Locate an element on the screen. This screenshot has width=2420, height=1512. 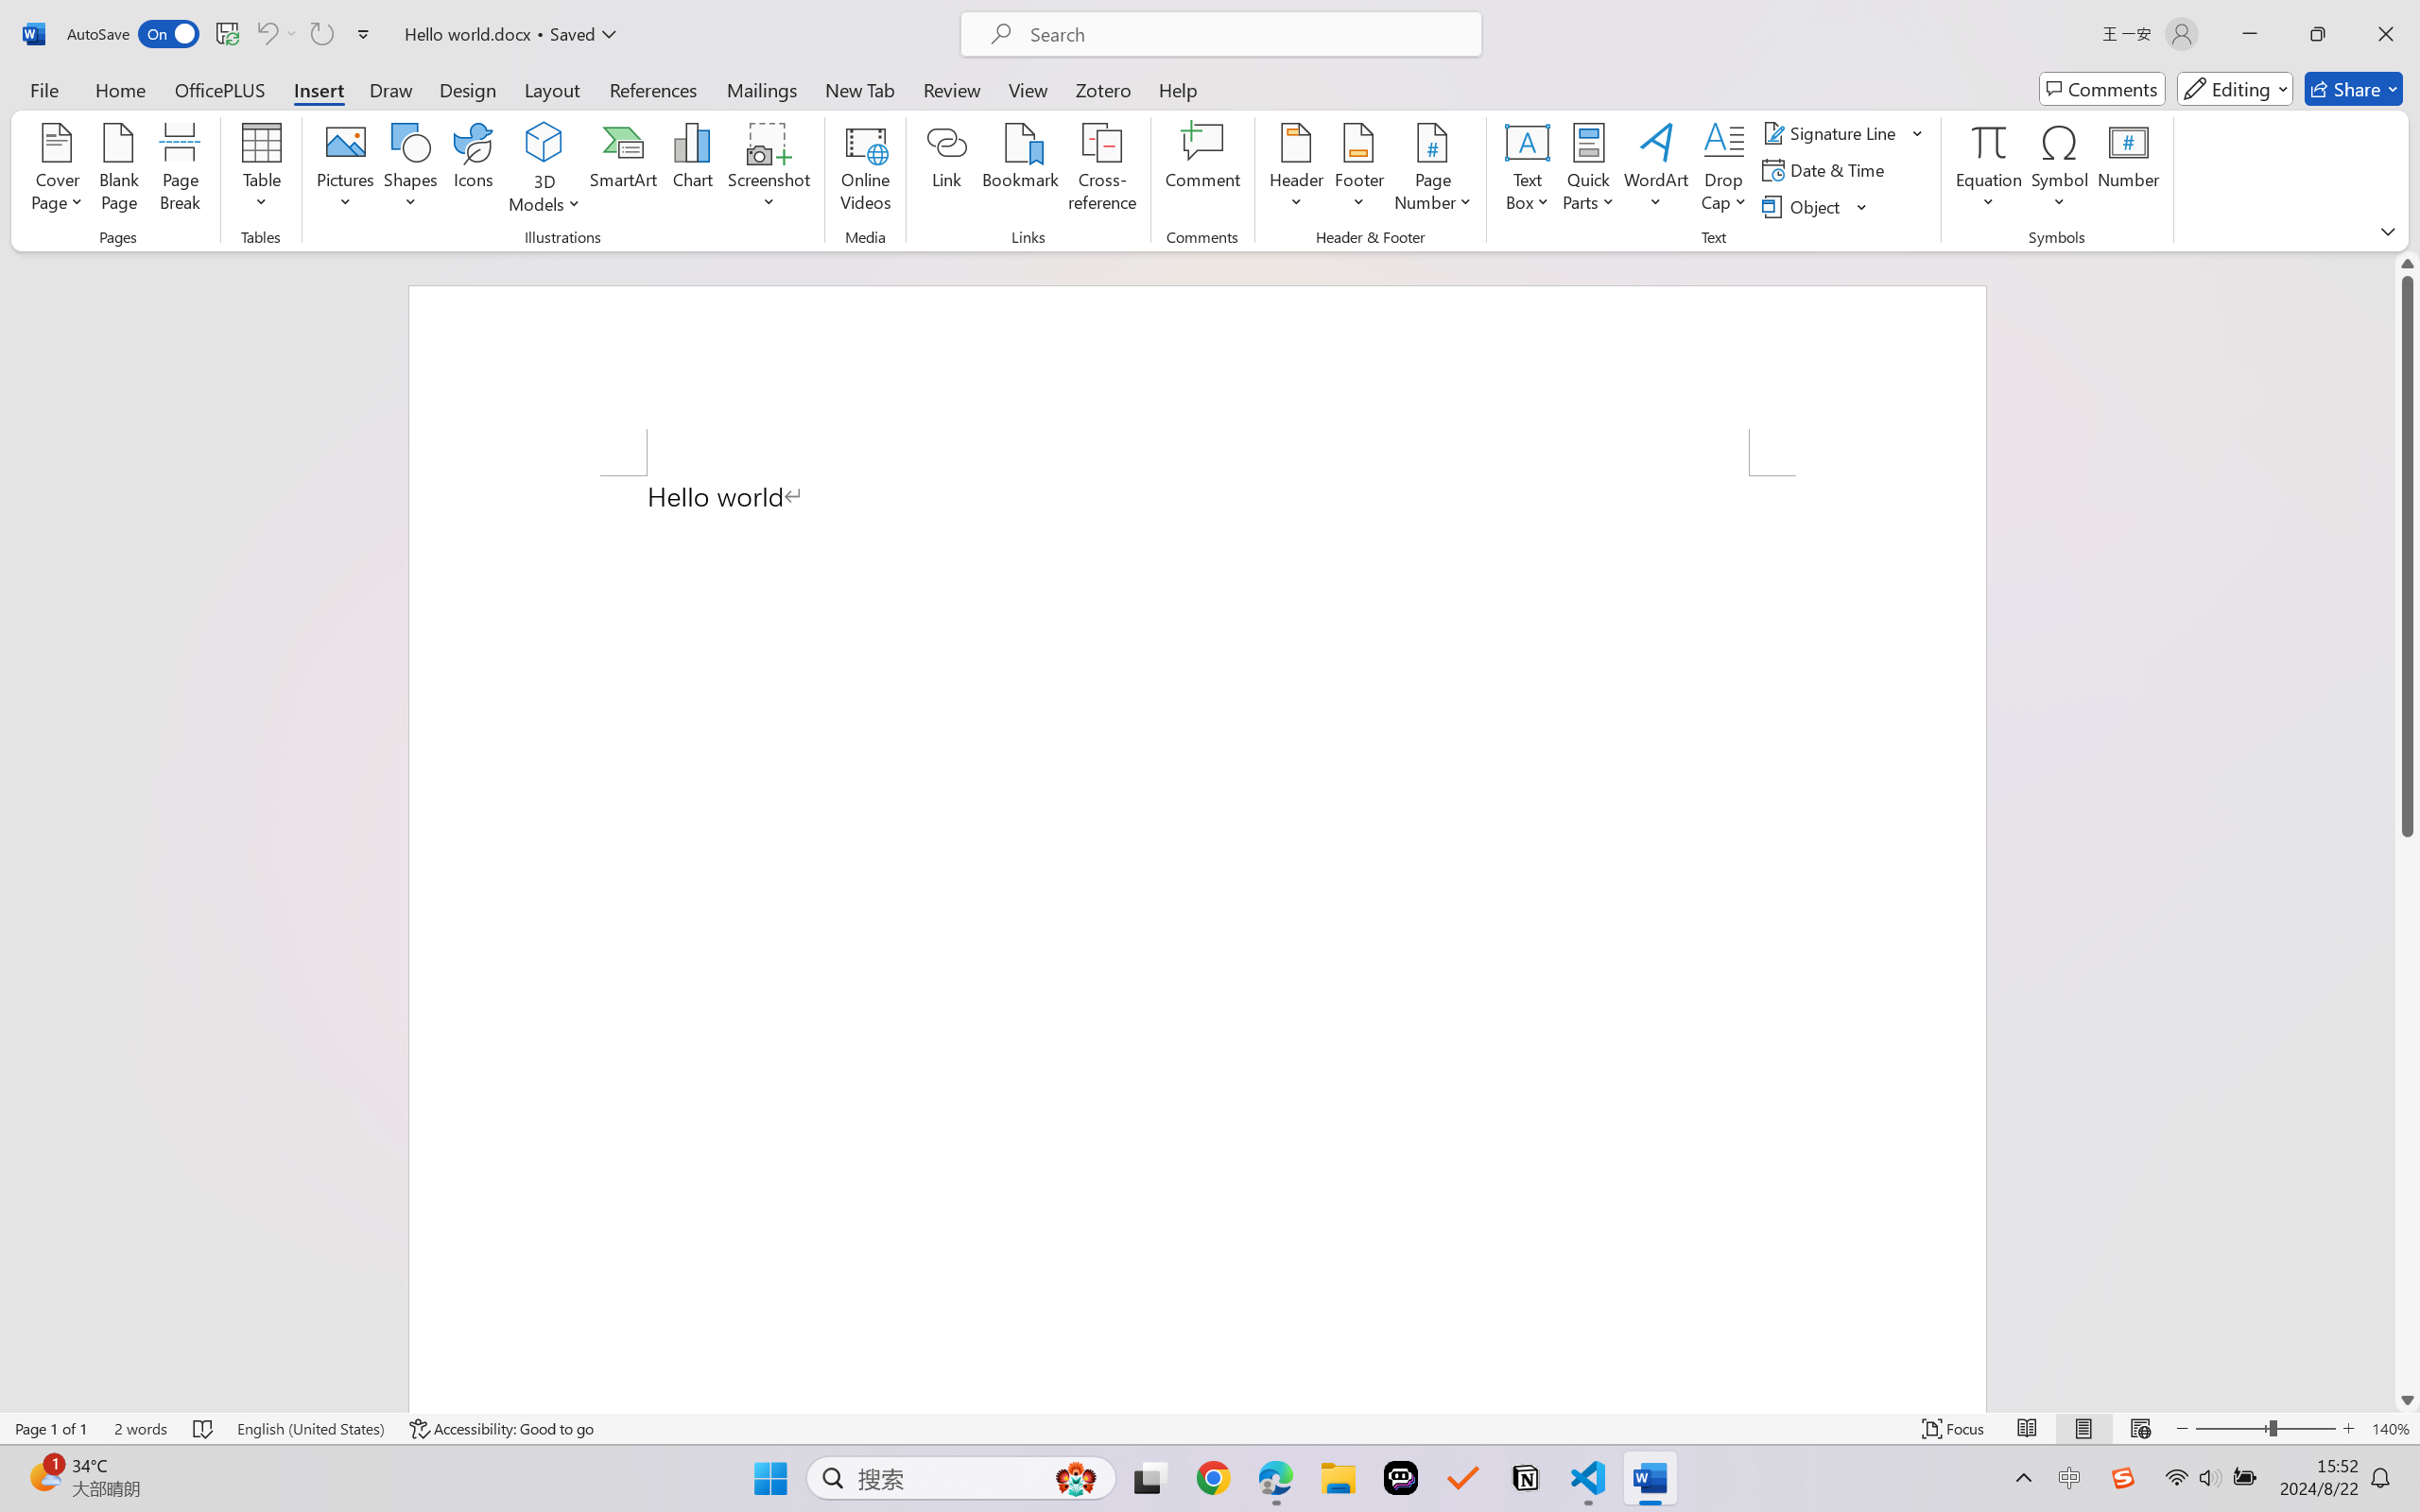
More Options is located at coordinates (1989, 195).